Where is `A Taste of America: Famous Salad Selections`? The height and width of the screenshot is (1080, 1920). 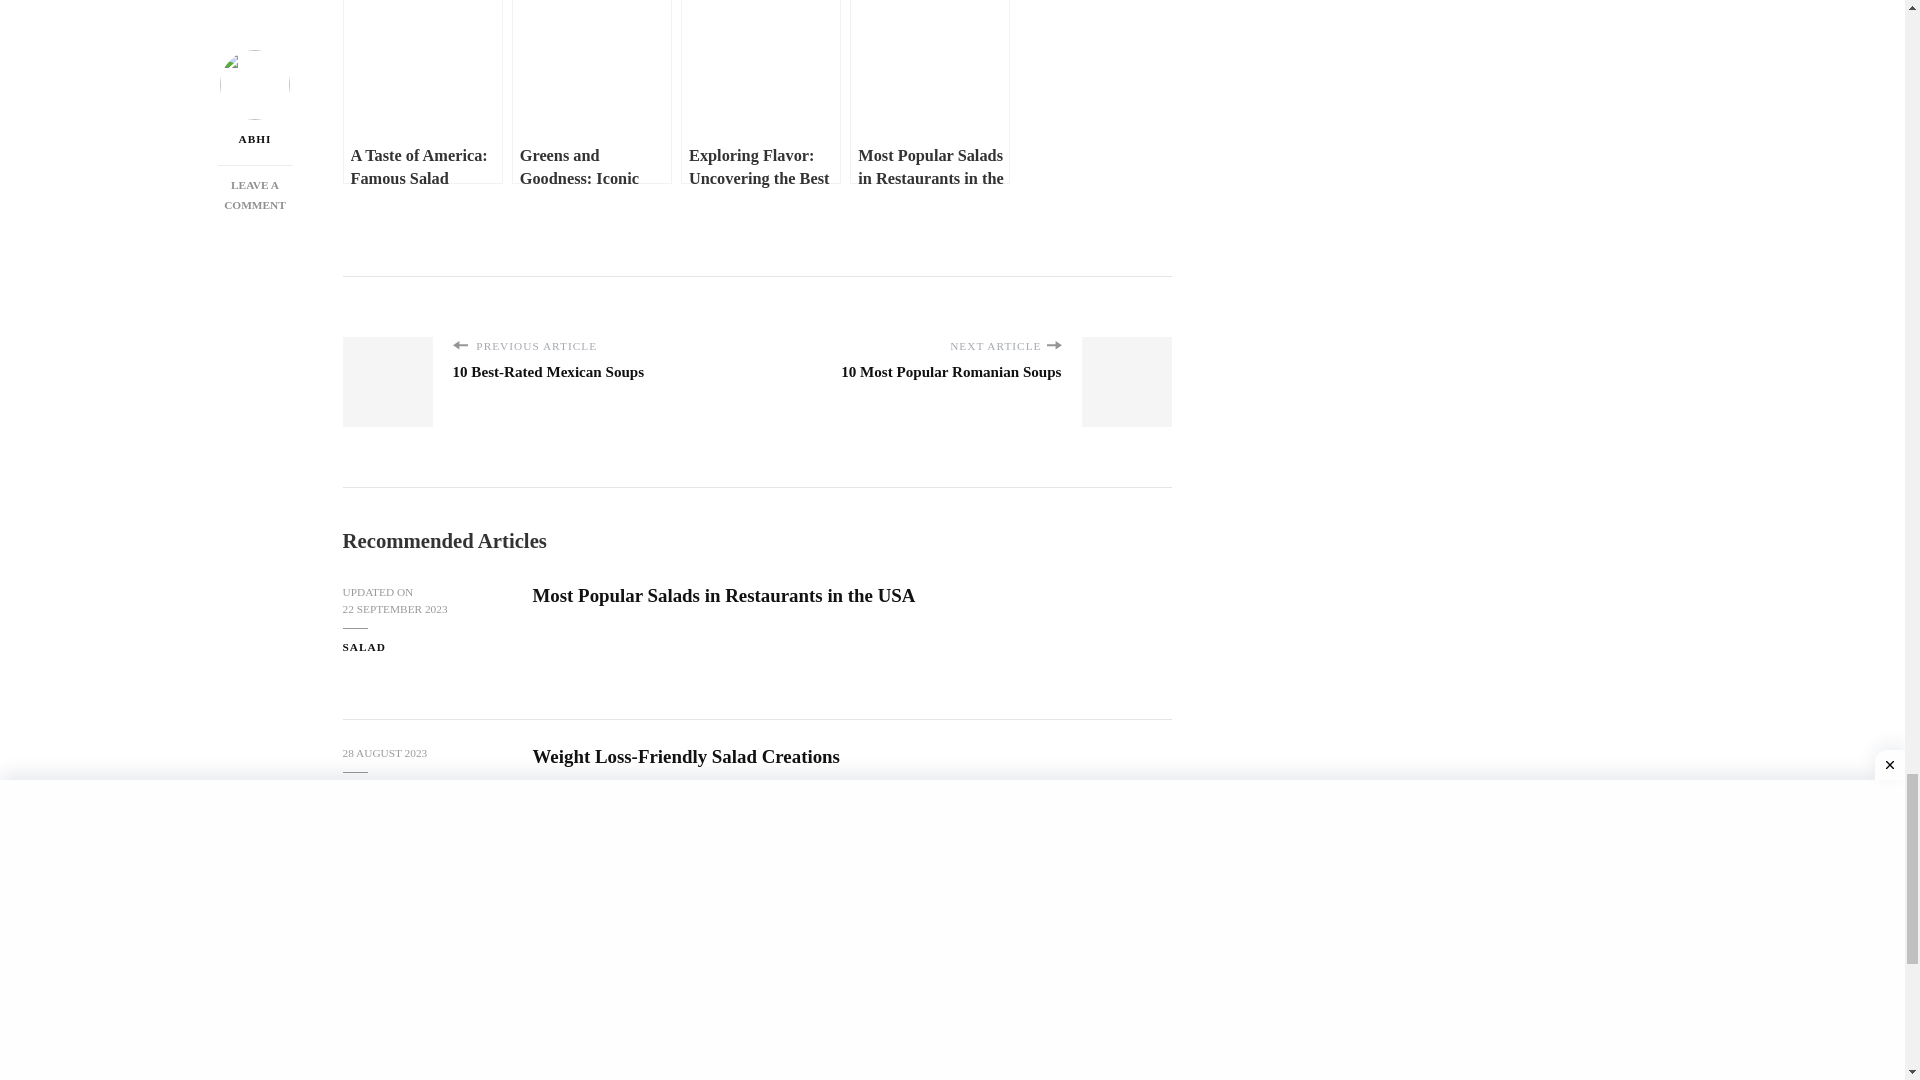 A Taste of America: Famous Salad Selections is located at coordinates (712, 917).